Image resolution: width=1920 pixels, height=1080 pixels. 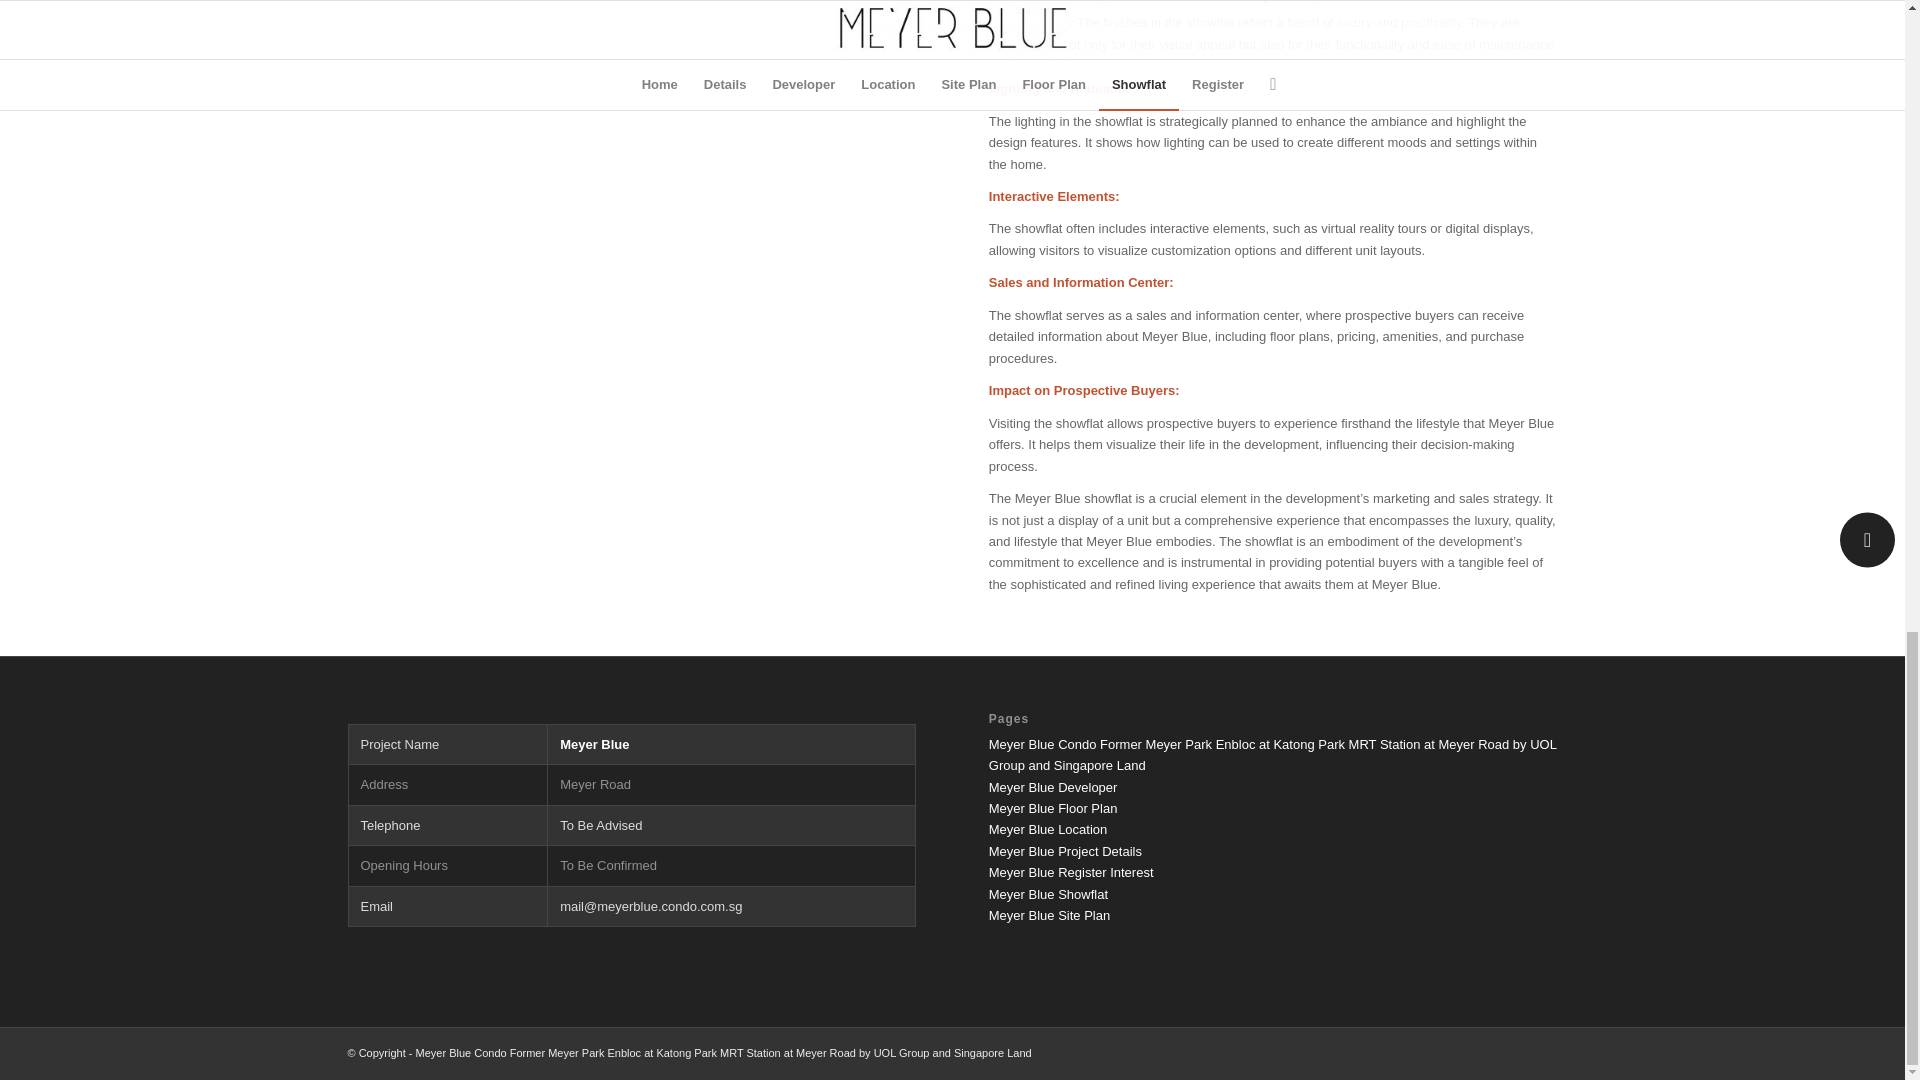 What do you see at coordinates (1048, 829) in the screenshot?
I see `Meyer Blue Location` at bounding box center [1048, 829].